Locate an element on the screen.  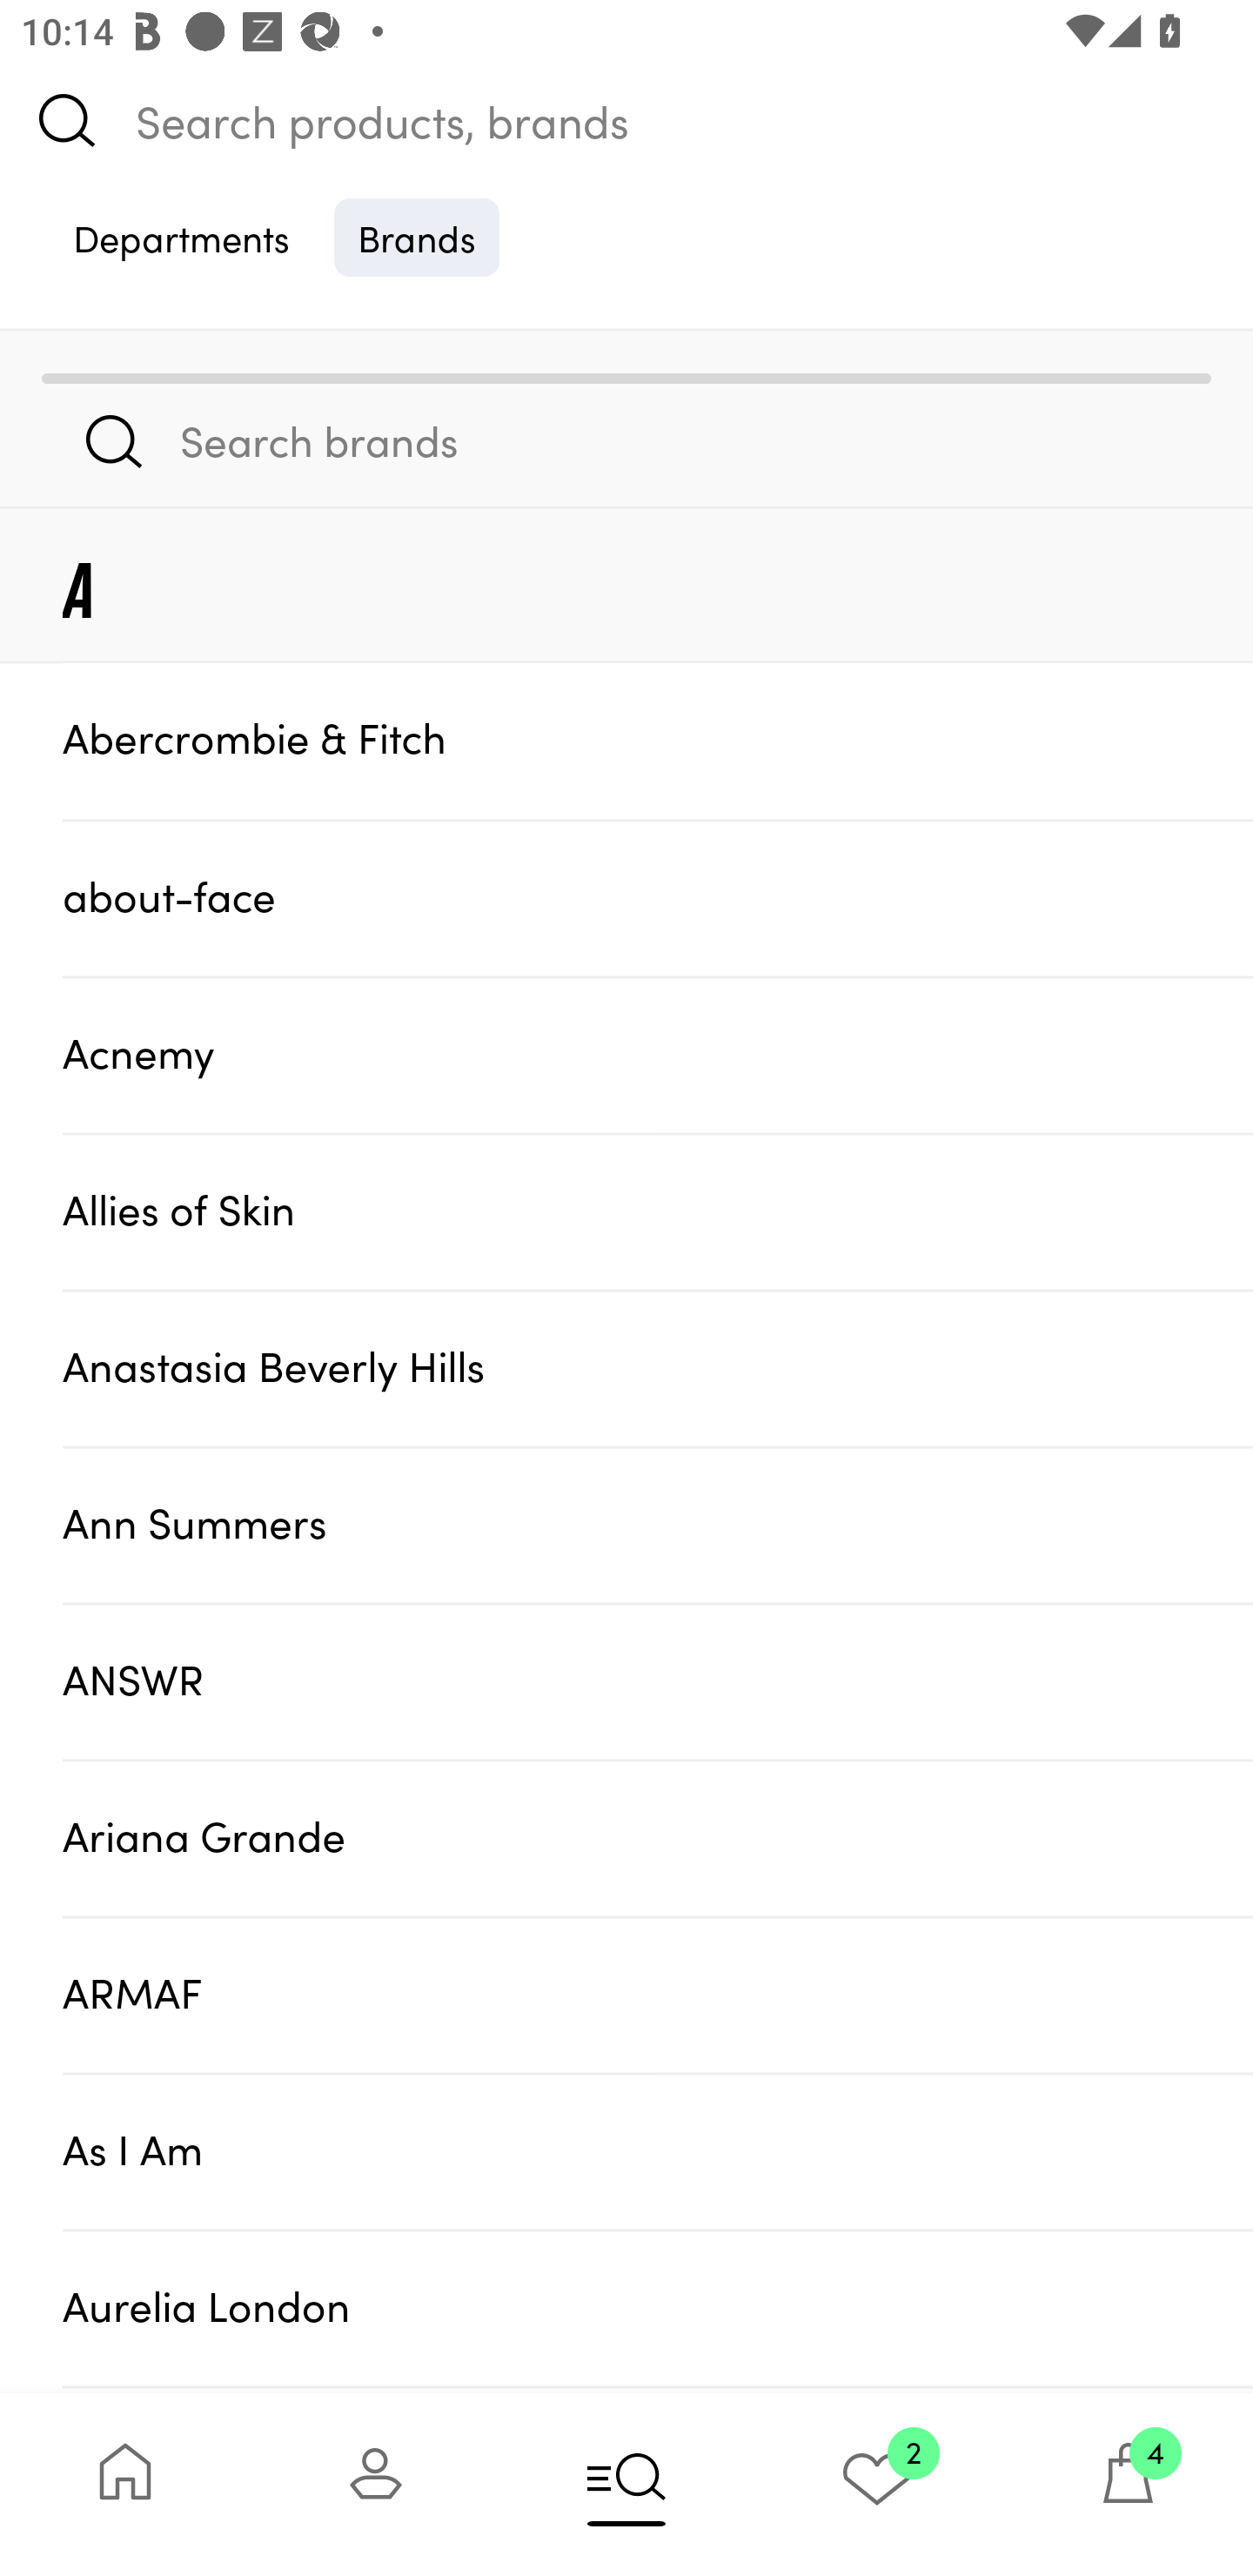
Aurelia London is located at coordinates (658, 2308).